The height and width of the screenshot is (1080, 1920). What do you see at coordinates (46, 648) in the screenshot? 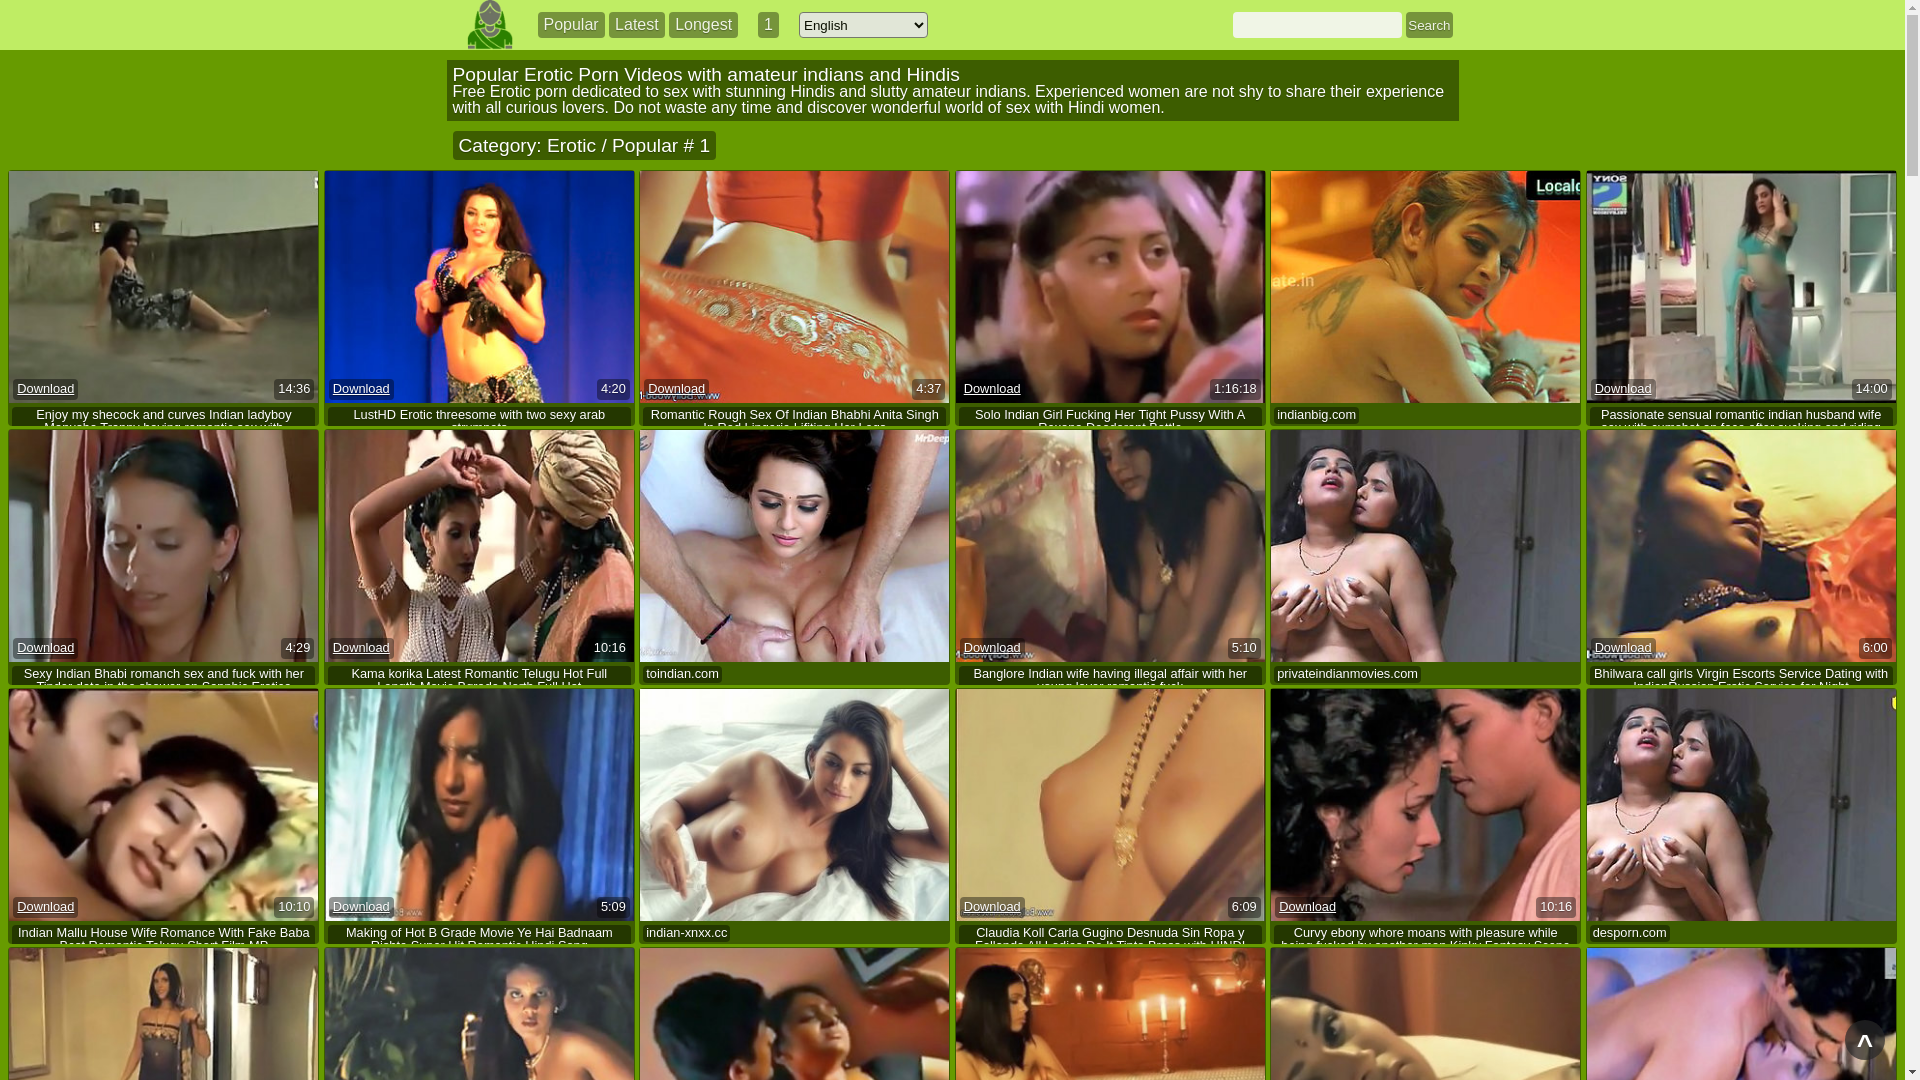
I see `Download` at bounding box center [46, 648].